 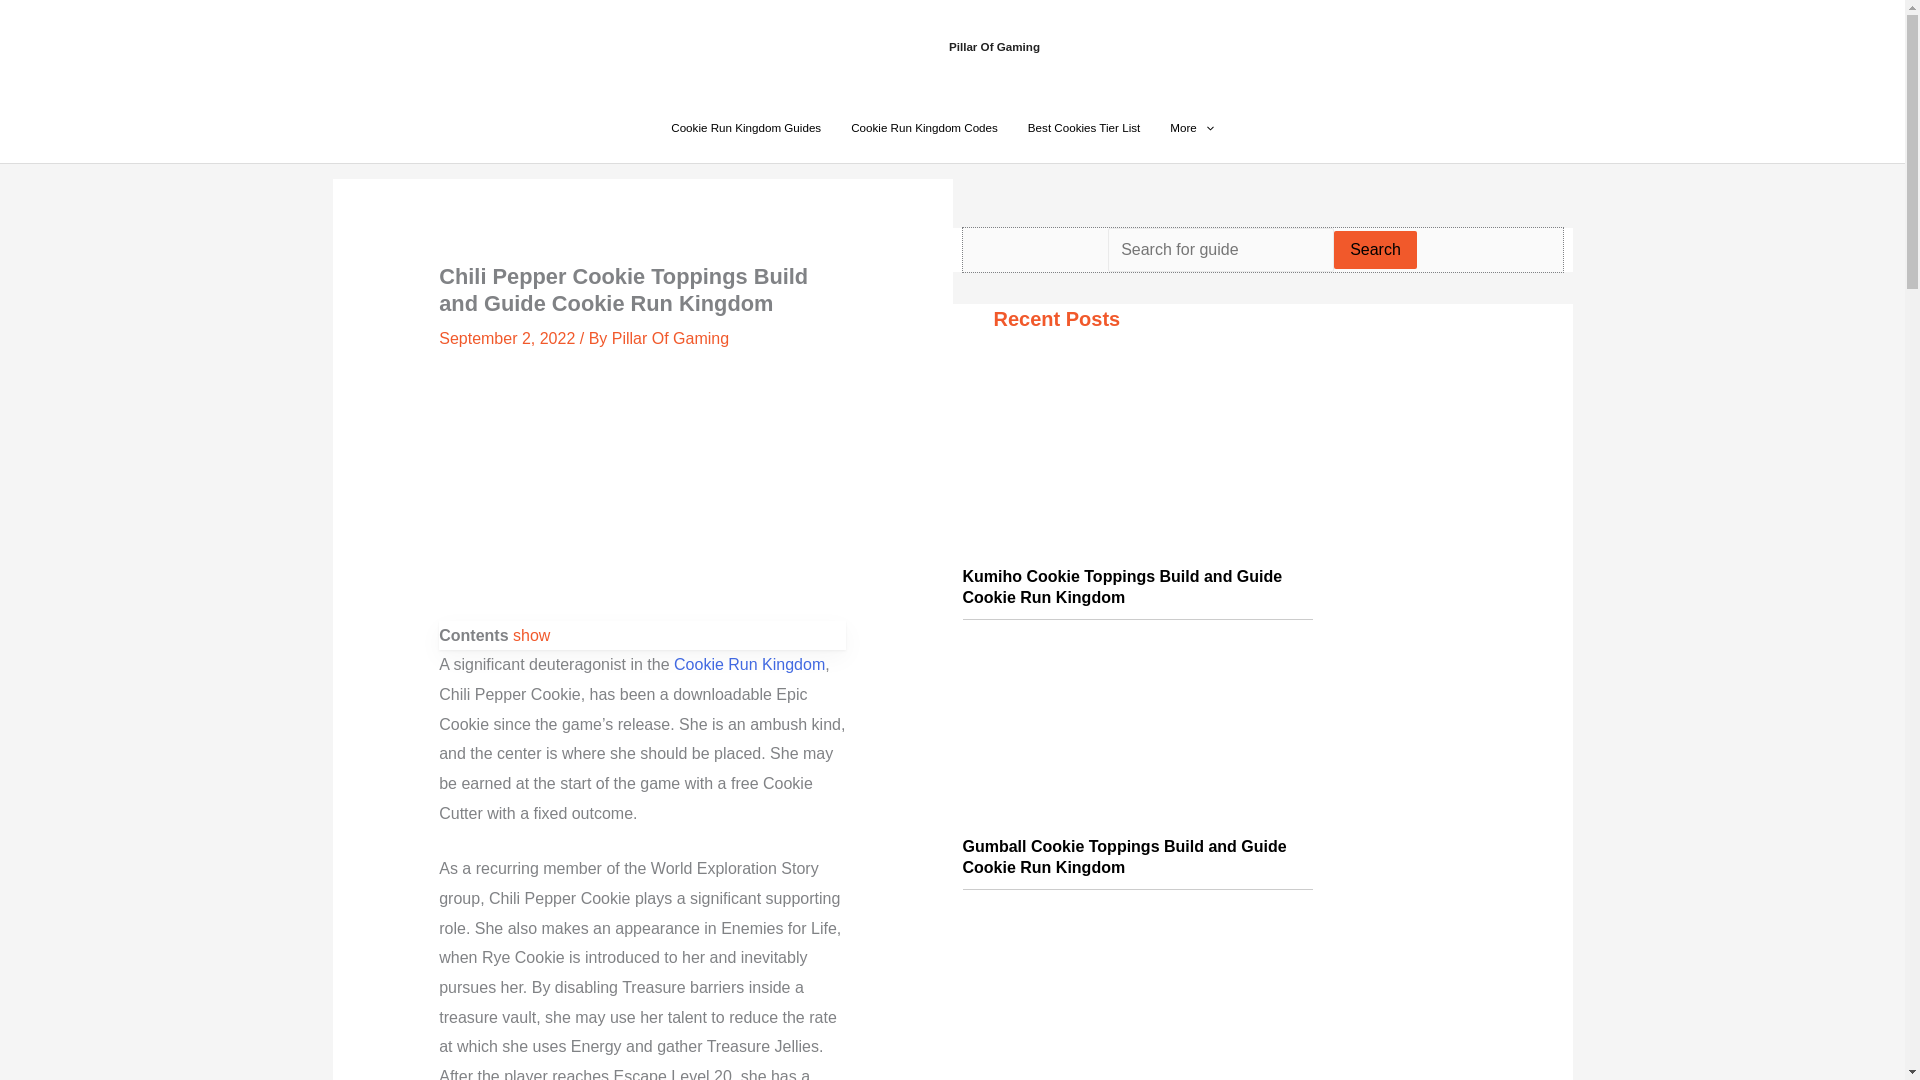 What do you see at coordinates (1084, 128) in the screenshot?
I see `Best Cookies Tier List` at bounding box center [1084, 128].